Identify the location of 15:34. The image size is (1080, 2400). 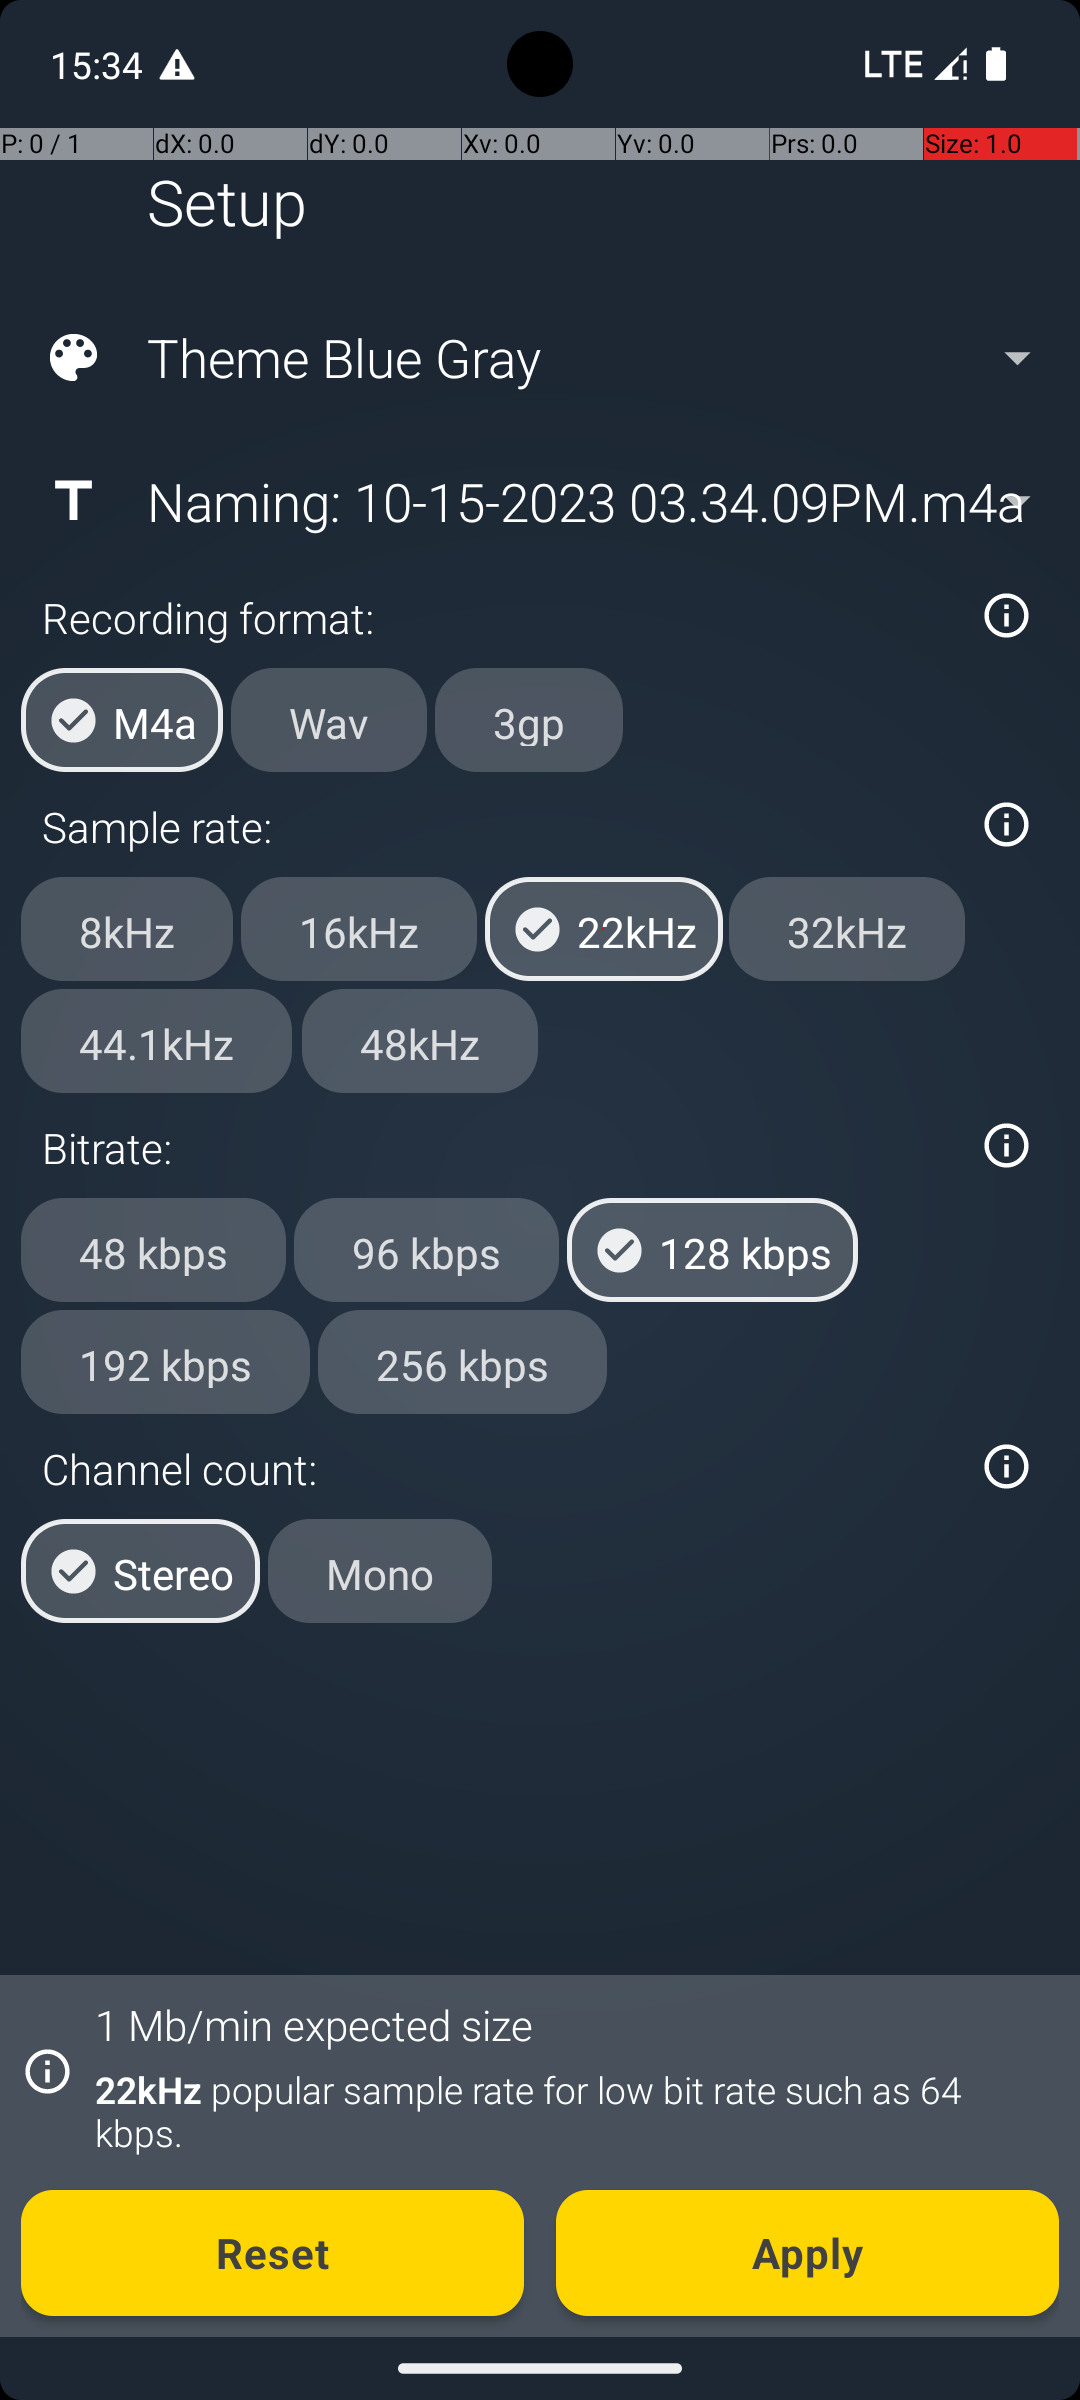
(99, 64).